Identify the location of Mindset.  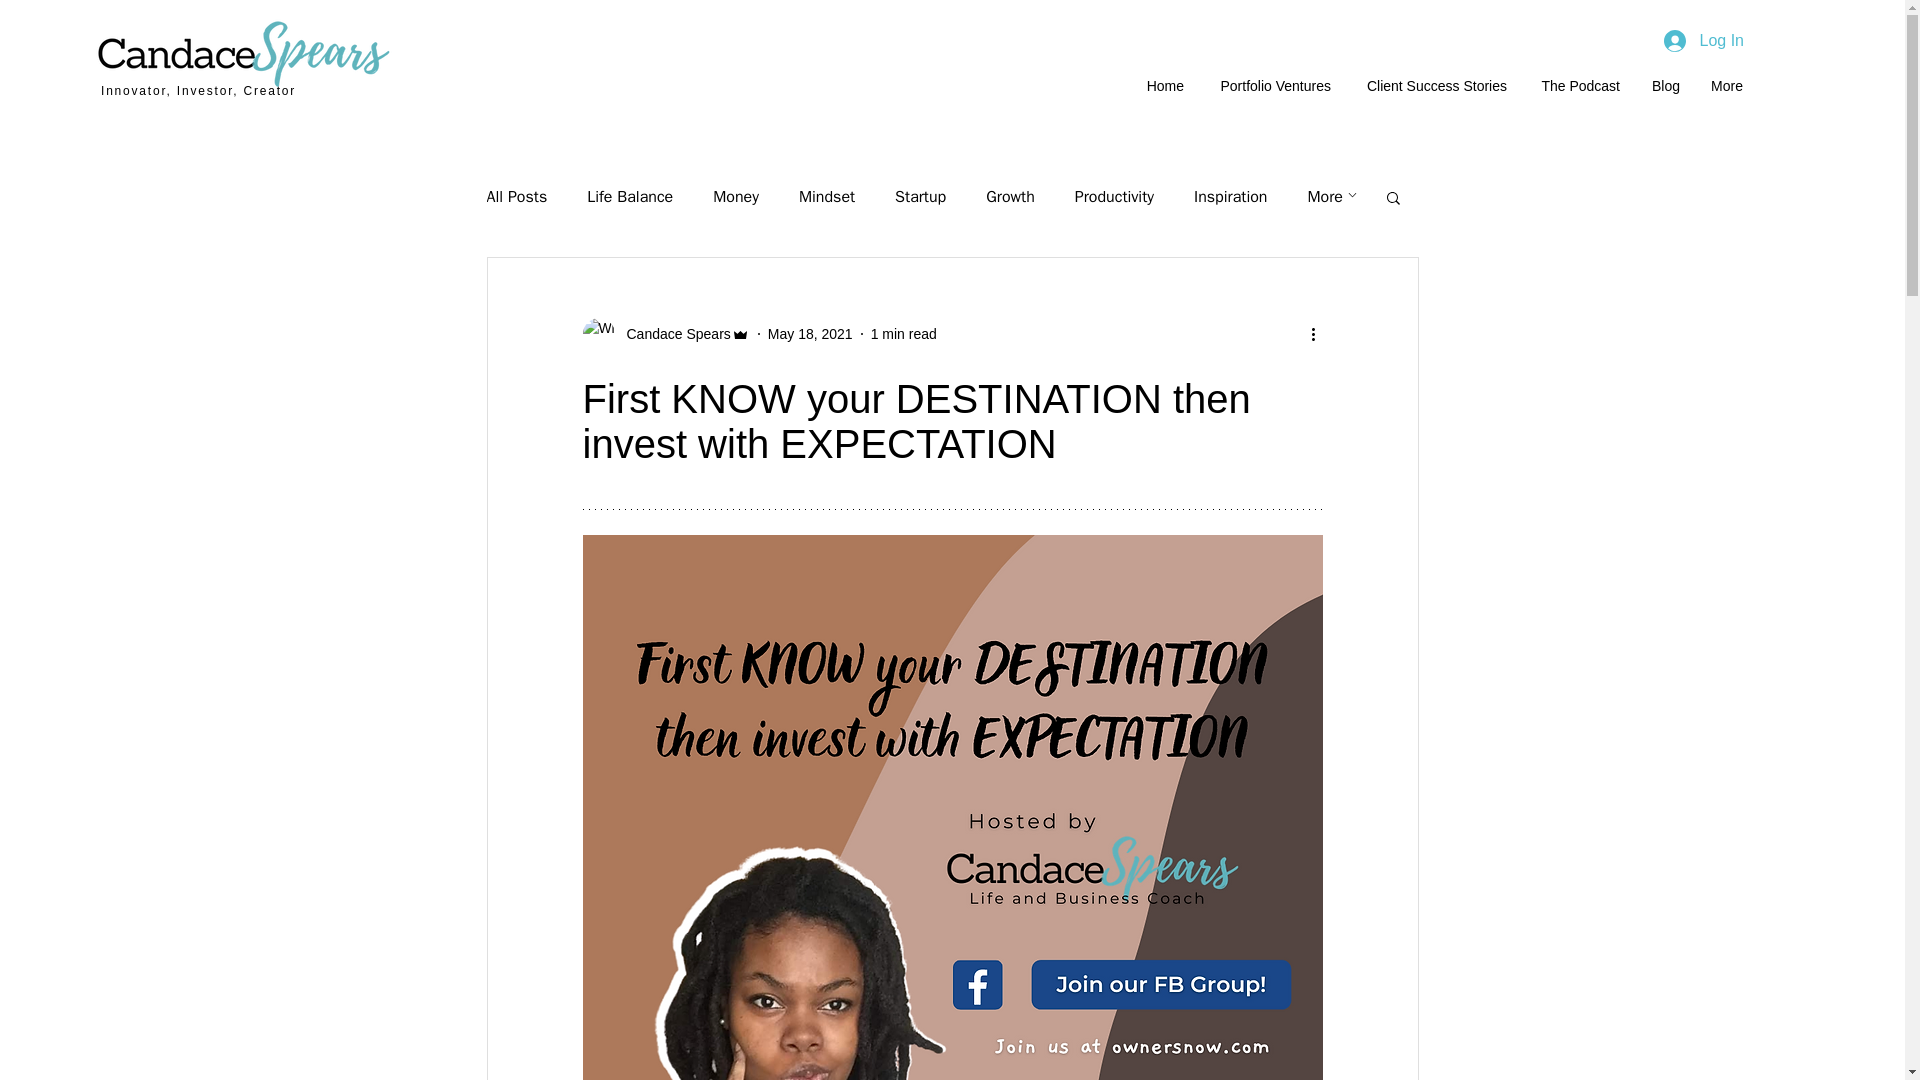
(826, 196).